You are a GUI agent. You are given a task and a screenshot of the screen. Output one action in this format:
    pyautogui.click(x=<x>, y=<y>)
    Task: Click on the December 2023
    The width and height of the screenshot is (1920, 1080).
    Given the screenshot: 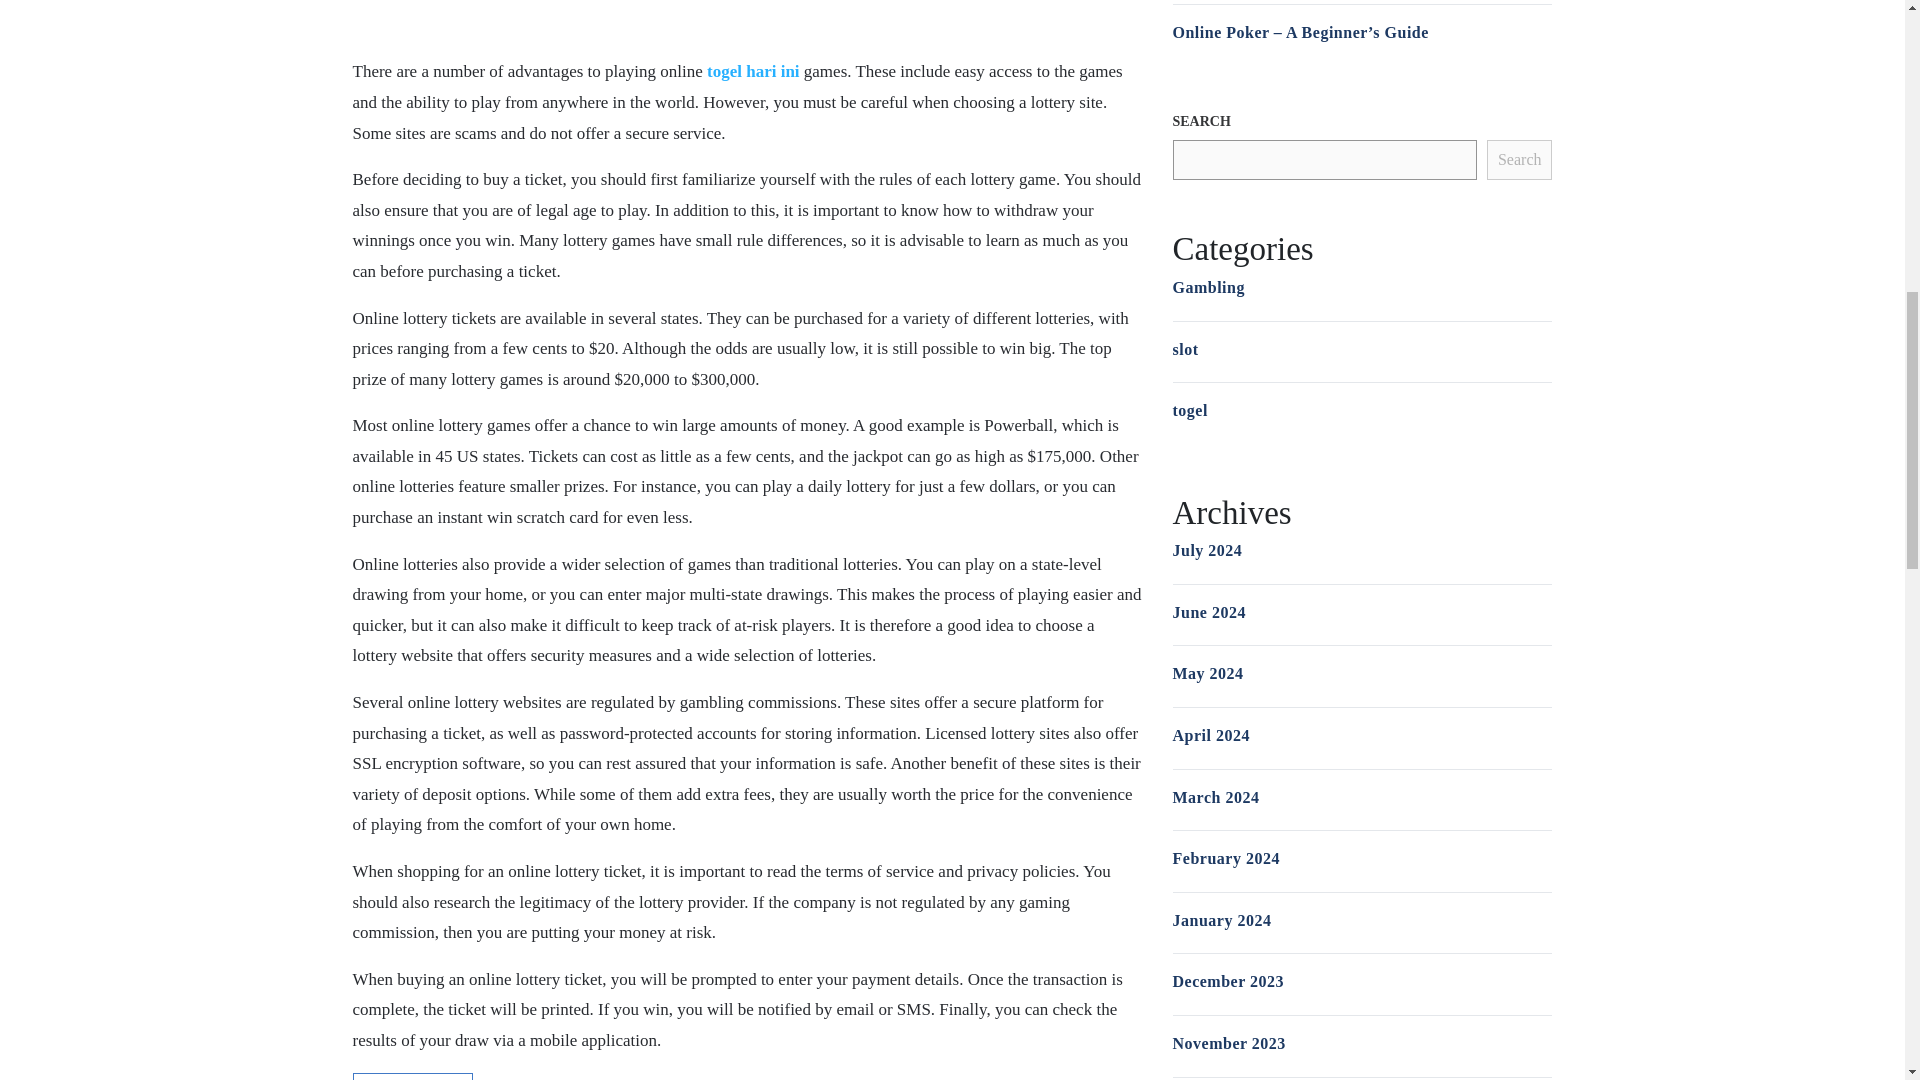 What is the action you would take?
    pyautogui.click(x=1228, y=982)
    